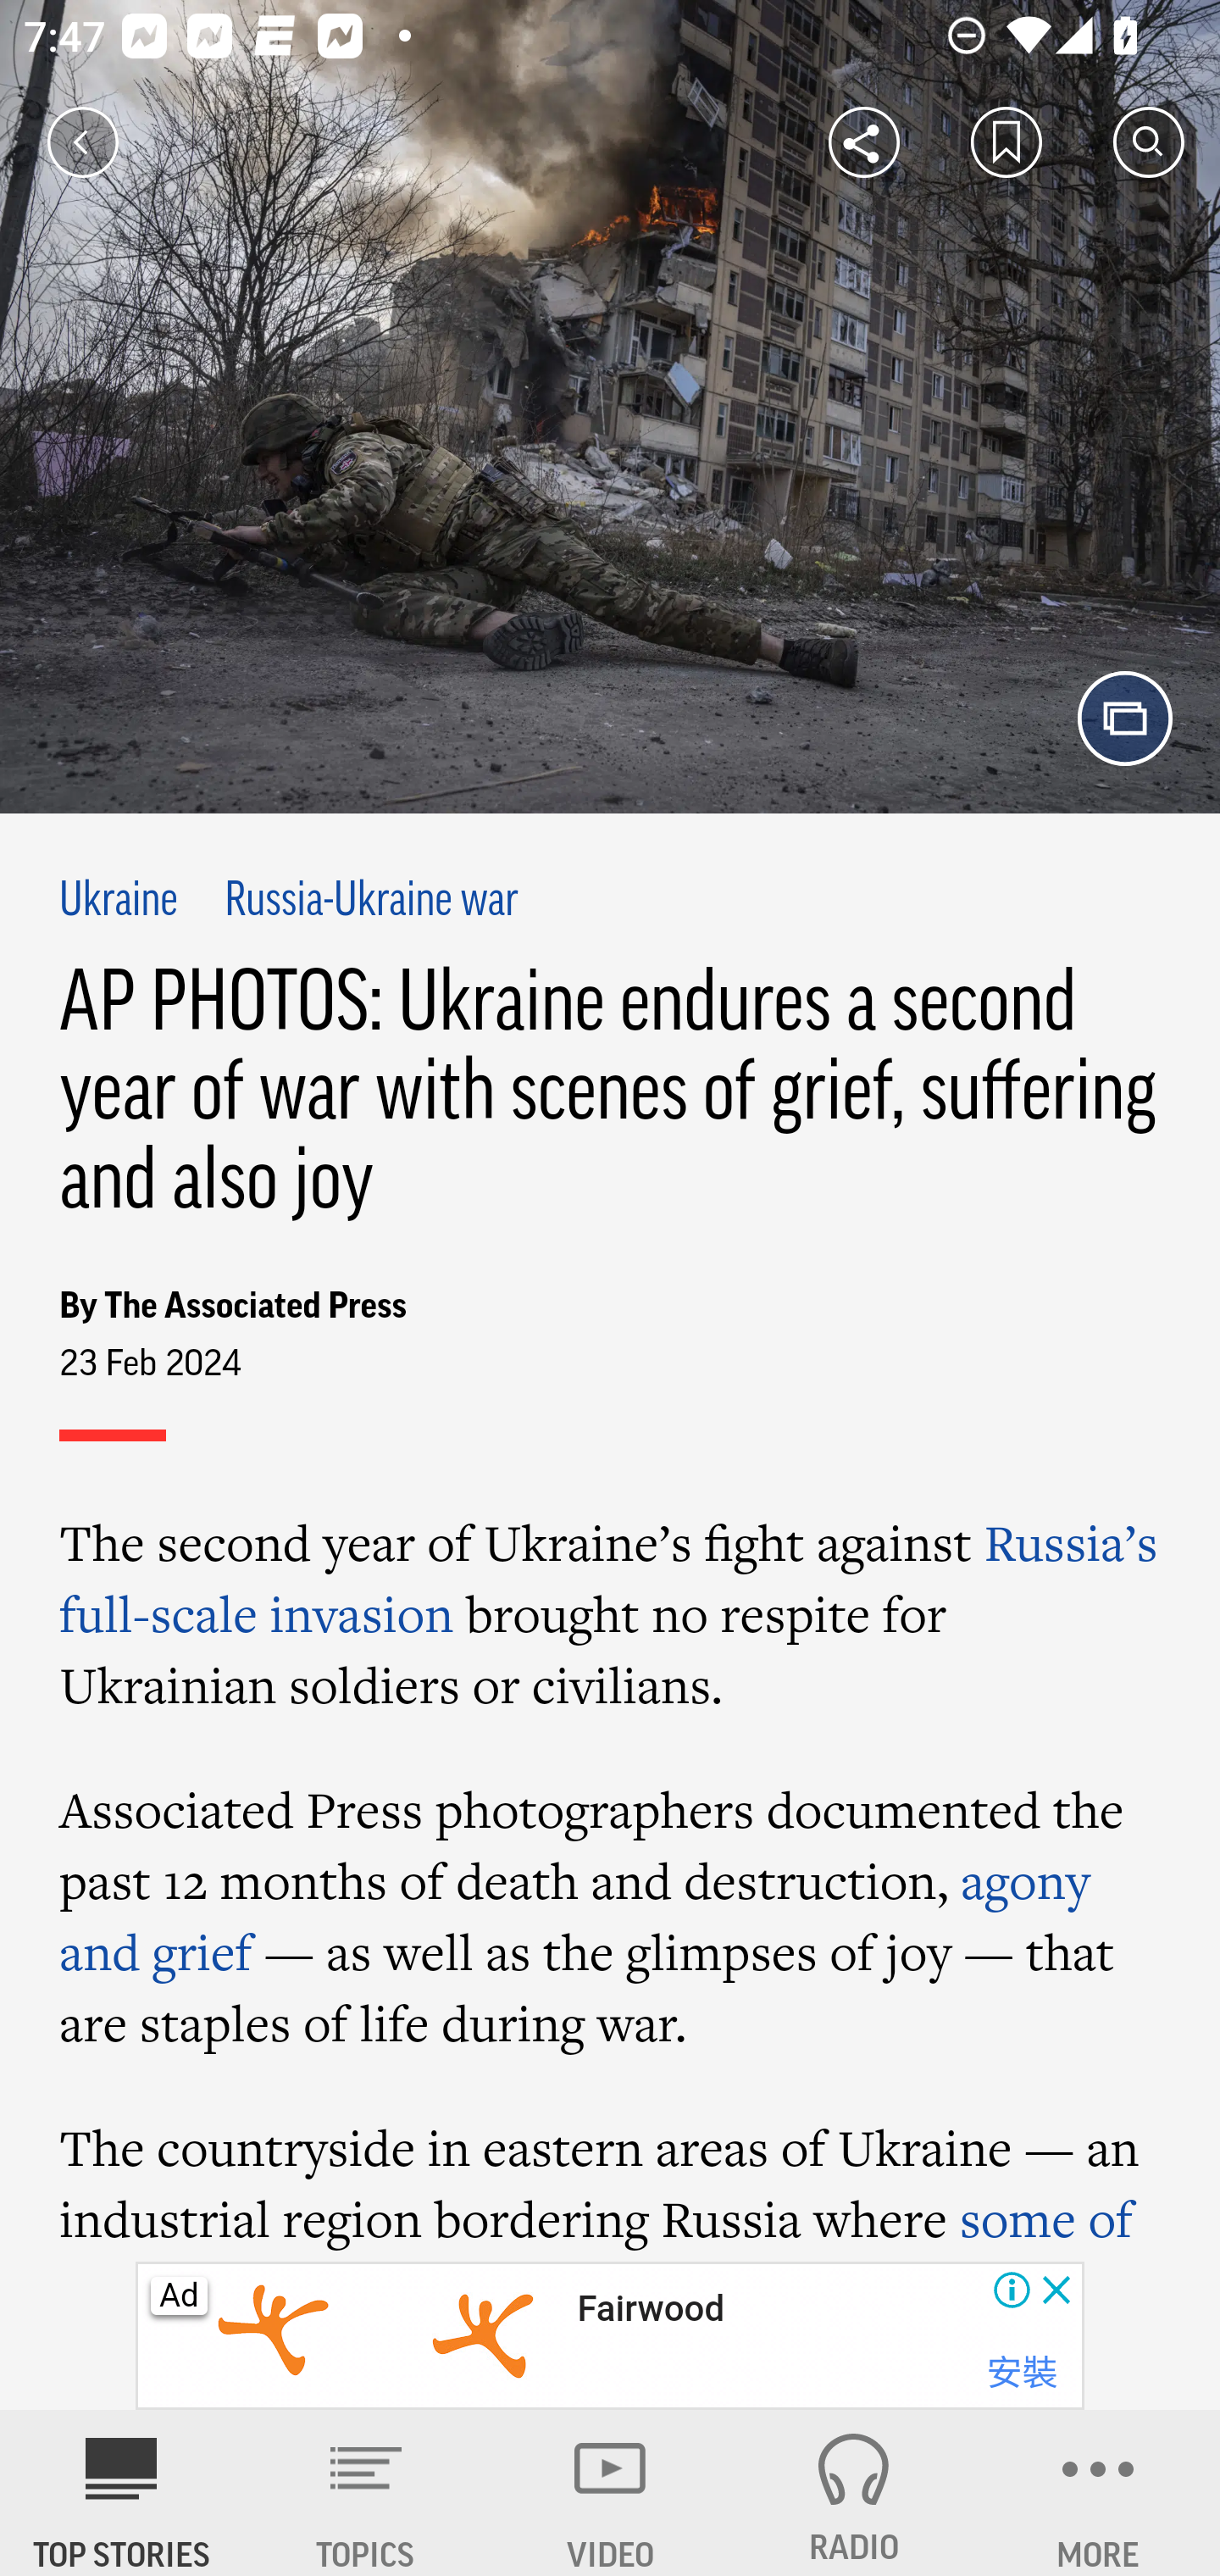  Describe the element at coordinates (610, 2493) in the screenshot. I see `VIDEO` at that location.